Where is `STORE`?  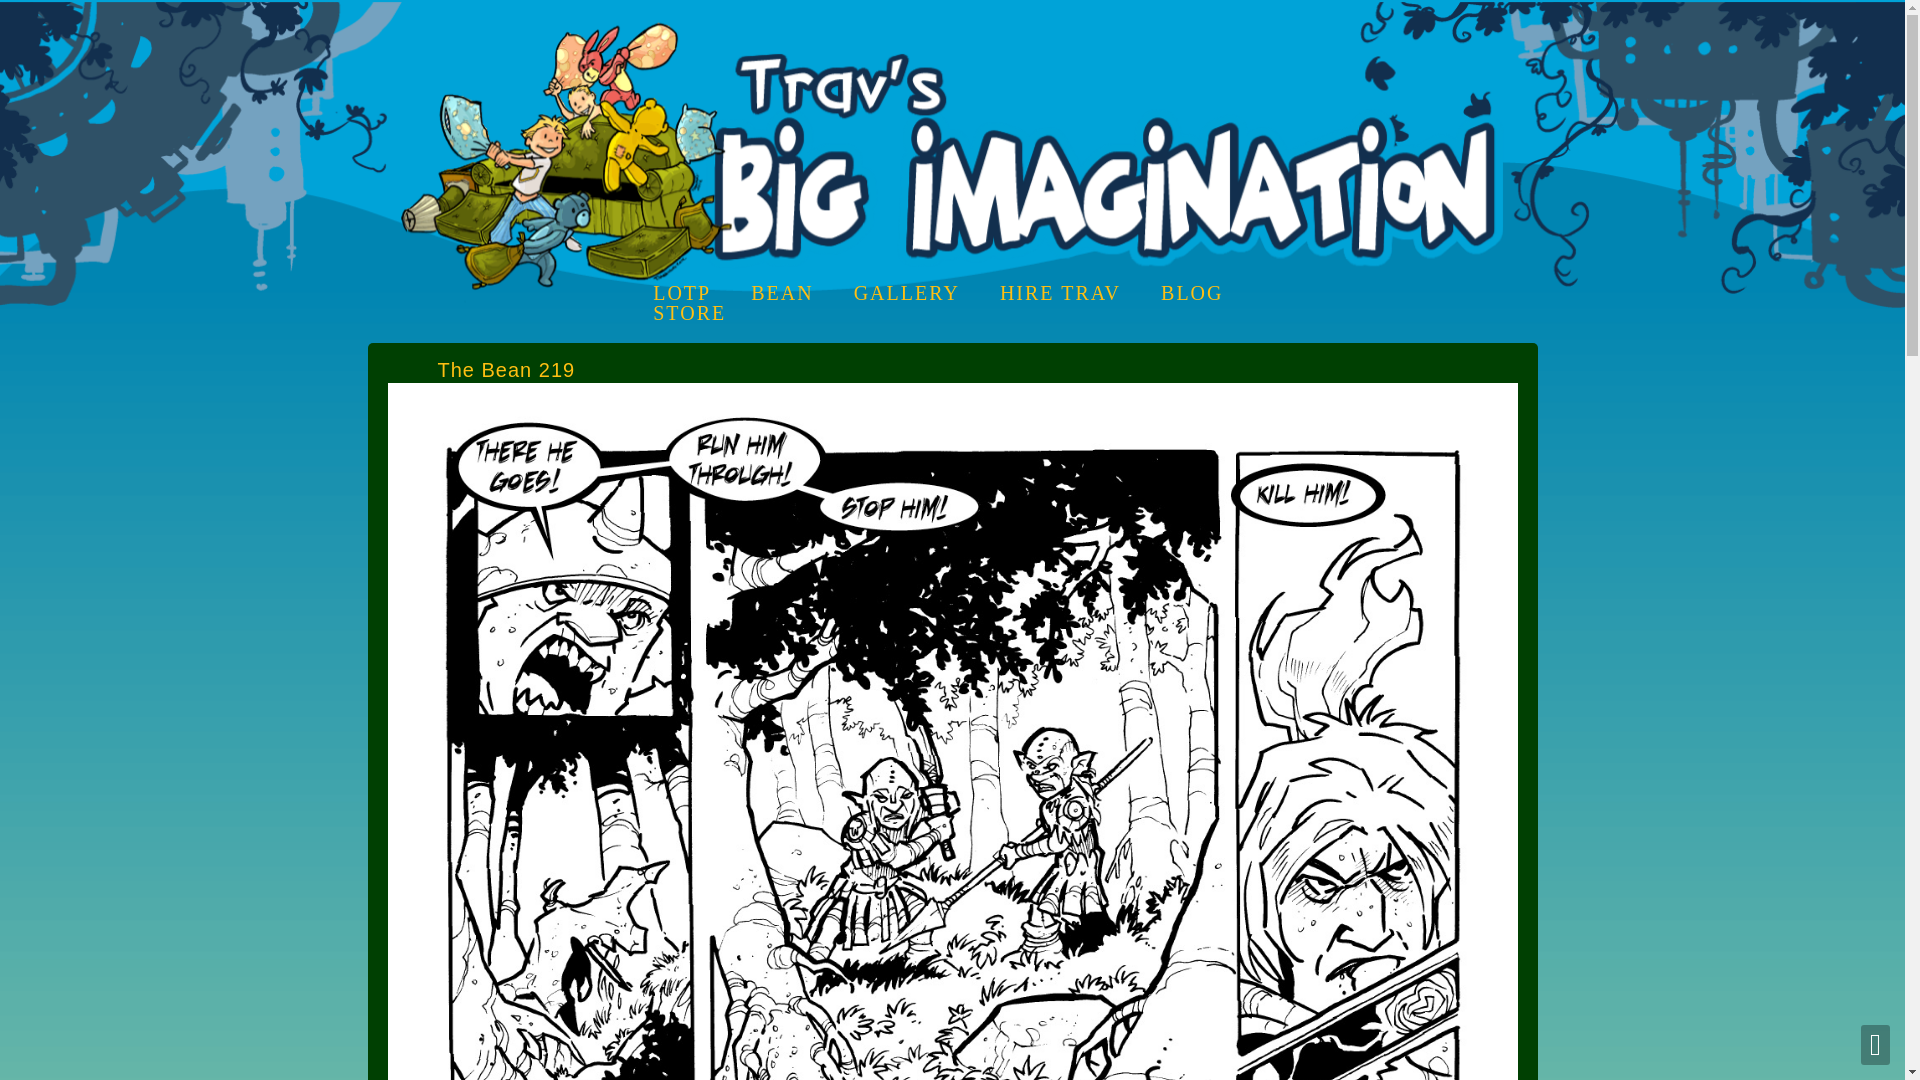
STORE is located at coordinates (688, 312).